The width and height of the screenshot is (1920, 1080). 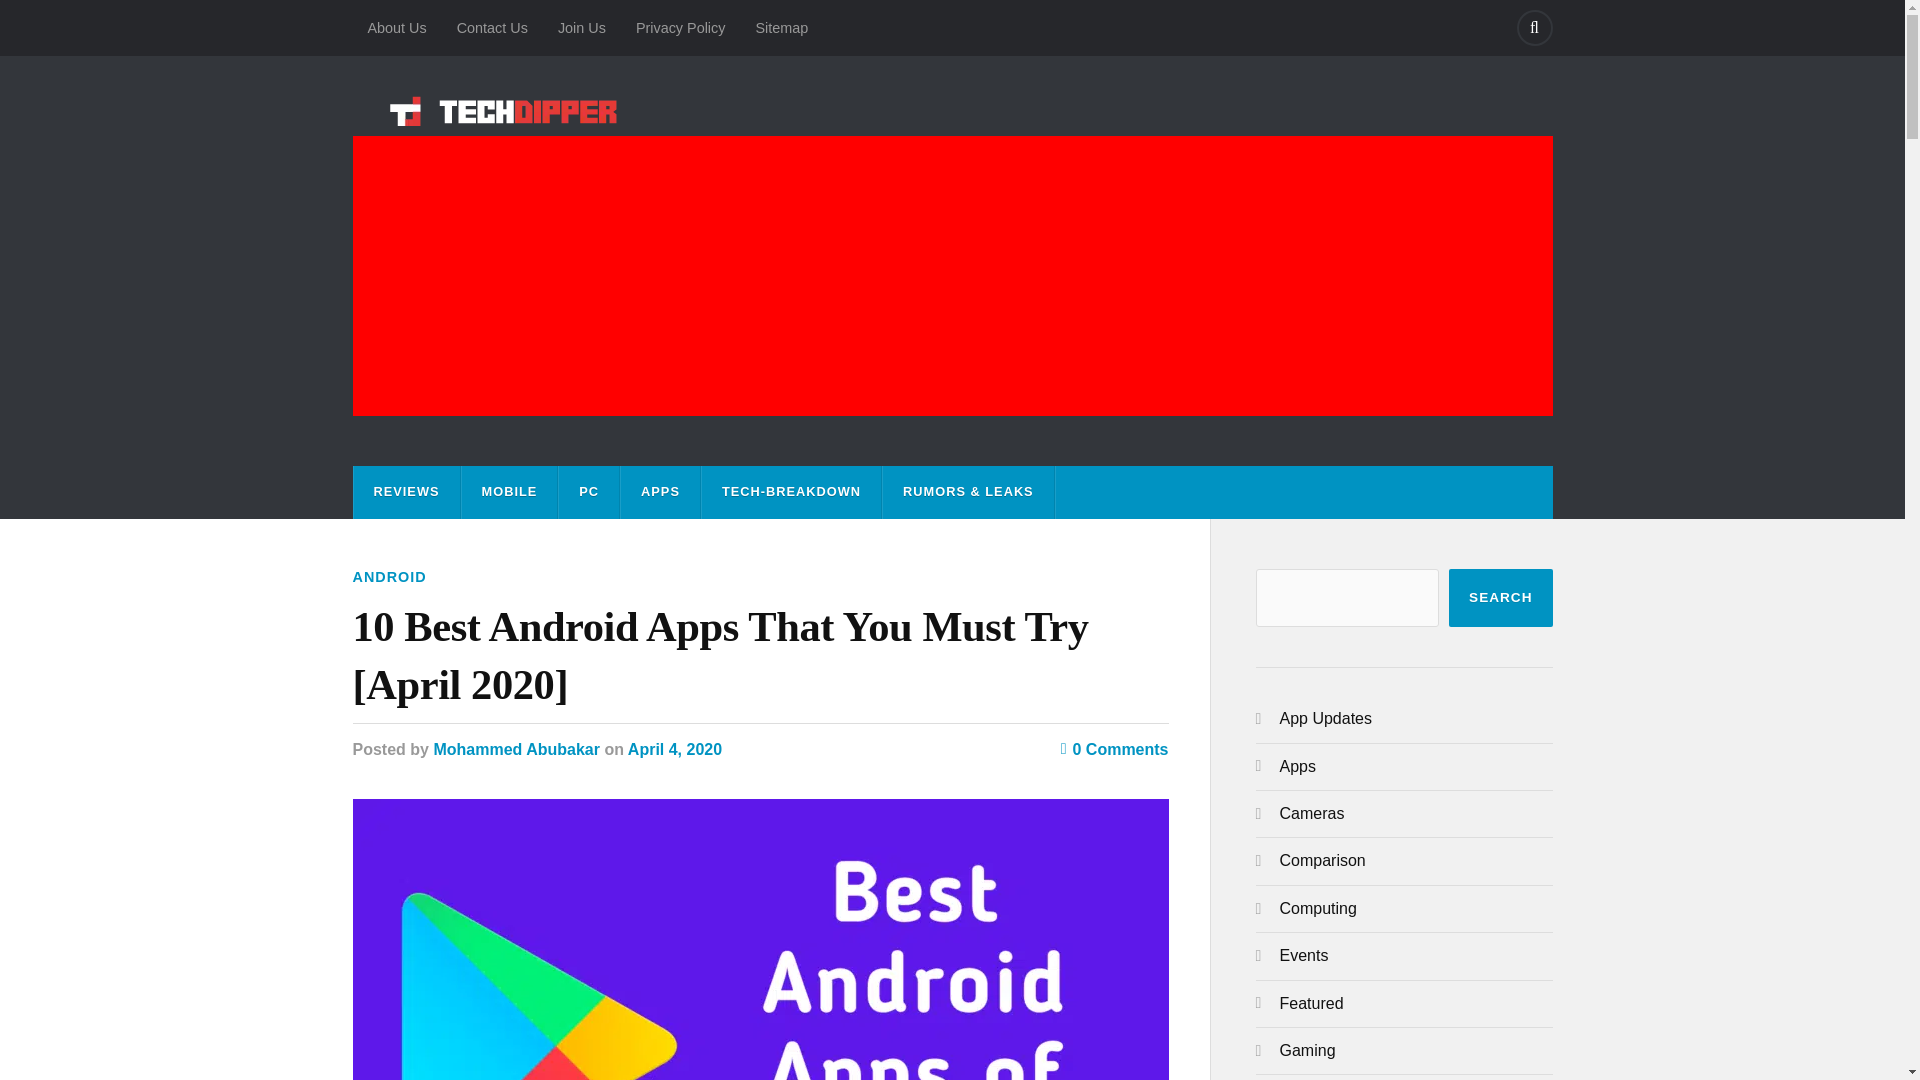 I want to click on April 4, 2020, so click(x=674, y=749).